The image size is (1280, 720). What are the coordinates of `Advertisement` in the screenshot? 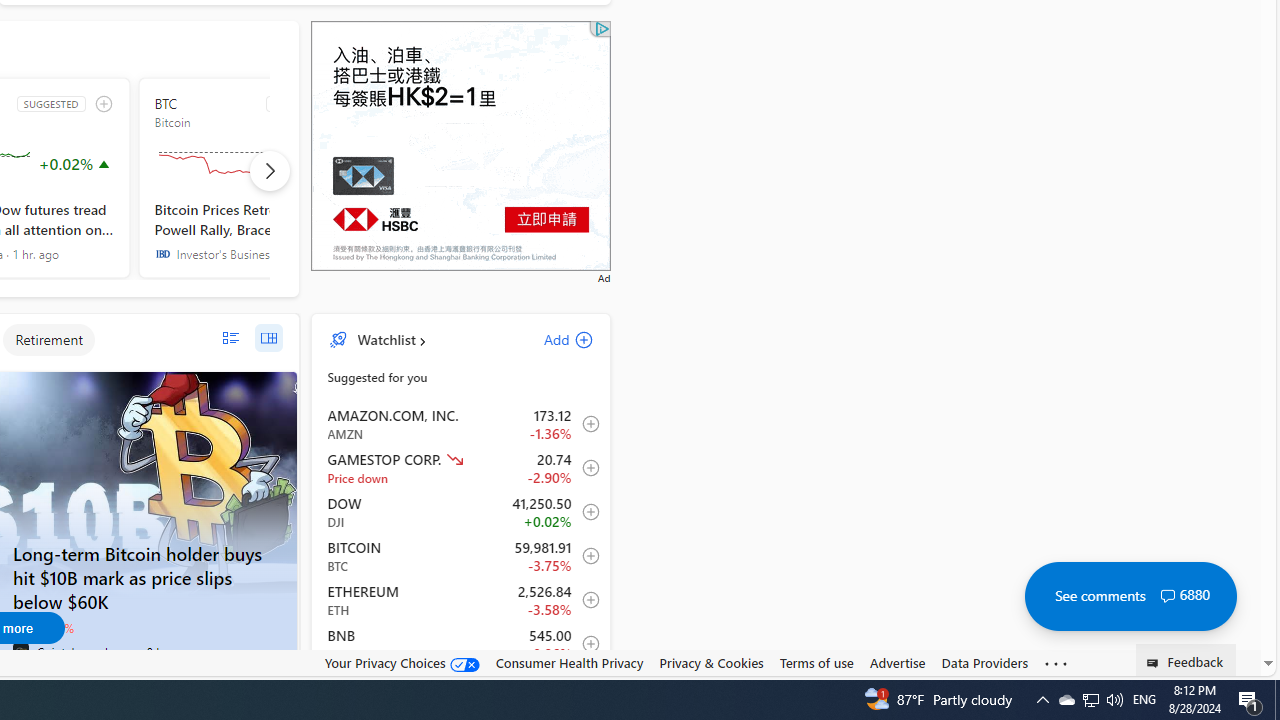 It's located at (460, 145).